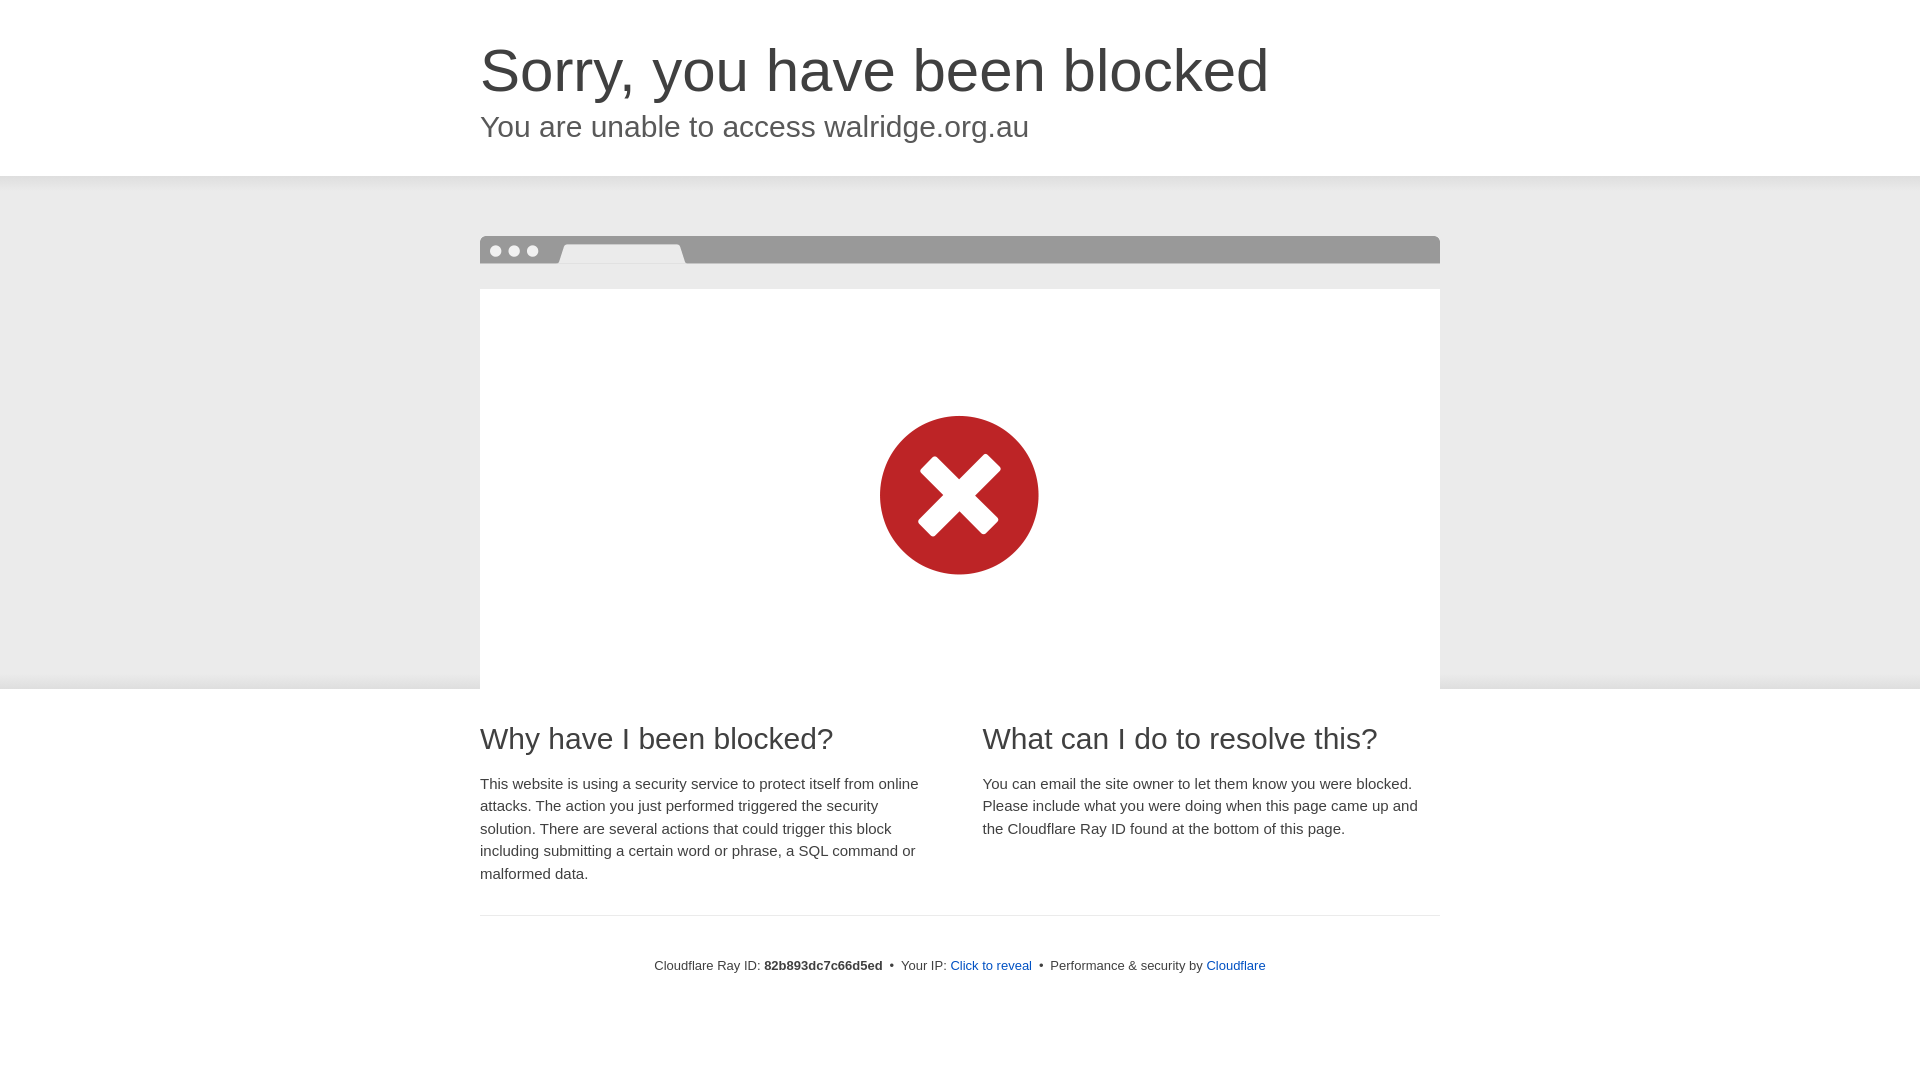 The height and width of the screenshot is (1080, 1920). What do you see at coordinates (991, 966) in the screenshot?
I see `Click to reveal` at bounding box center [991, 966].